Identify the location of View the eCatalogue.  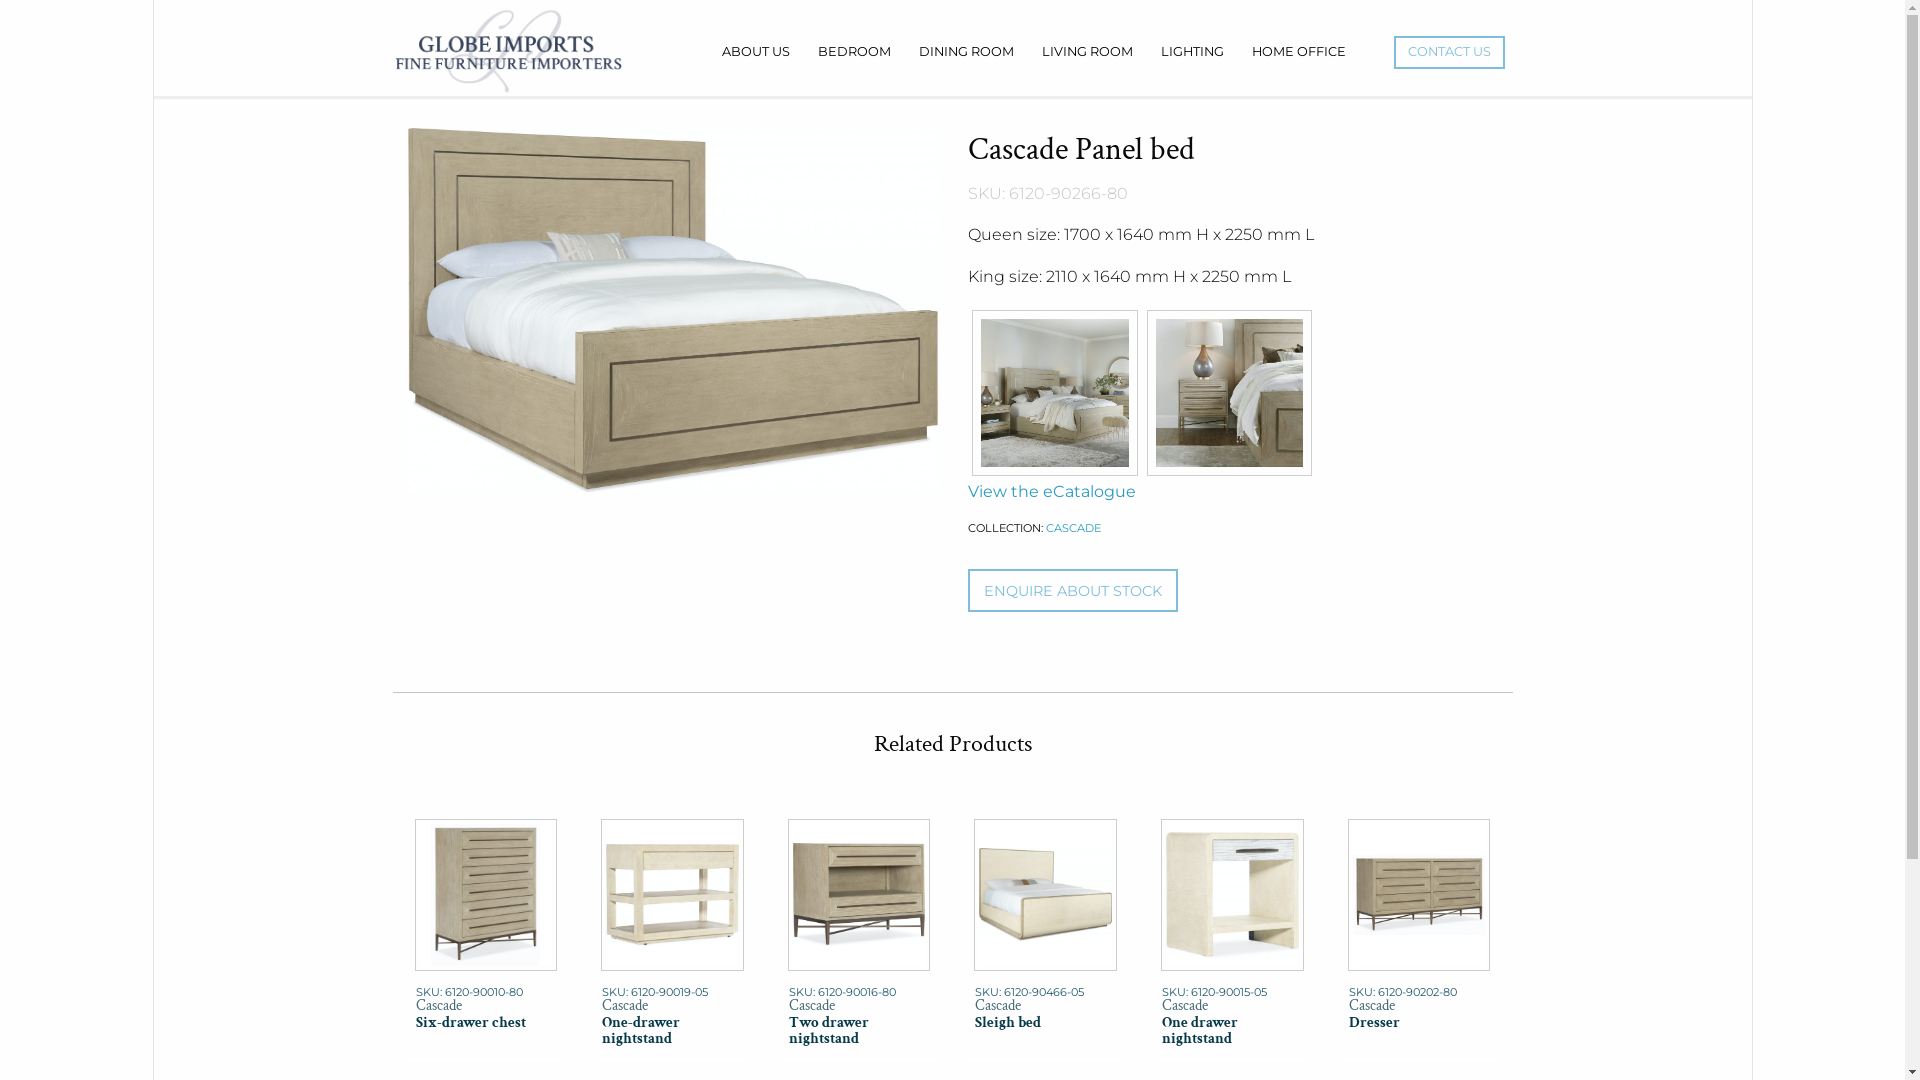
(1233, 492).